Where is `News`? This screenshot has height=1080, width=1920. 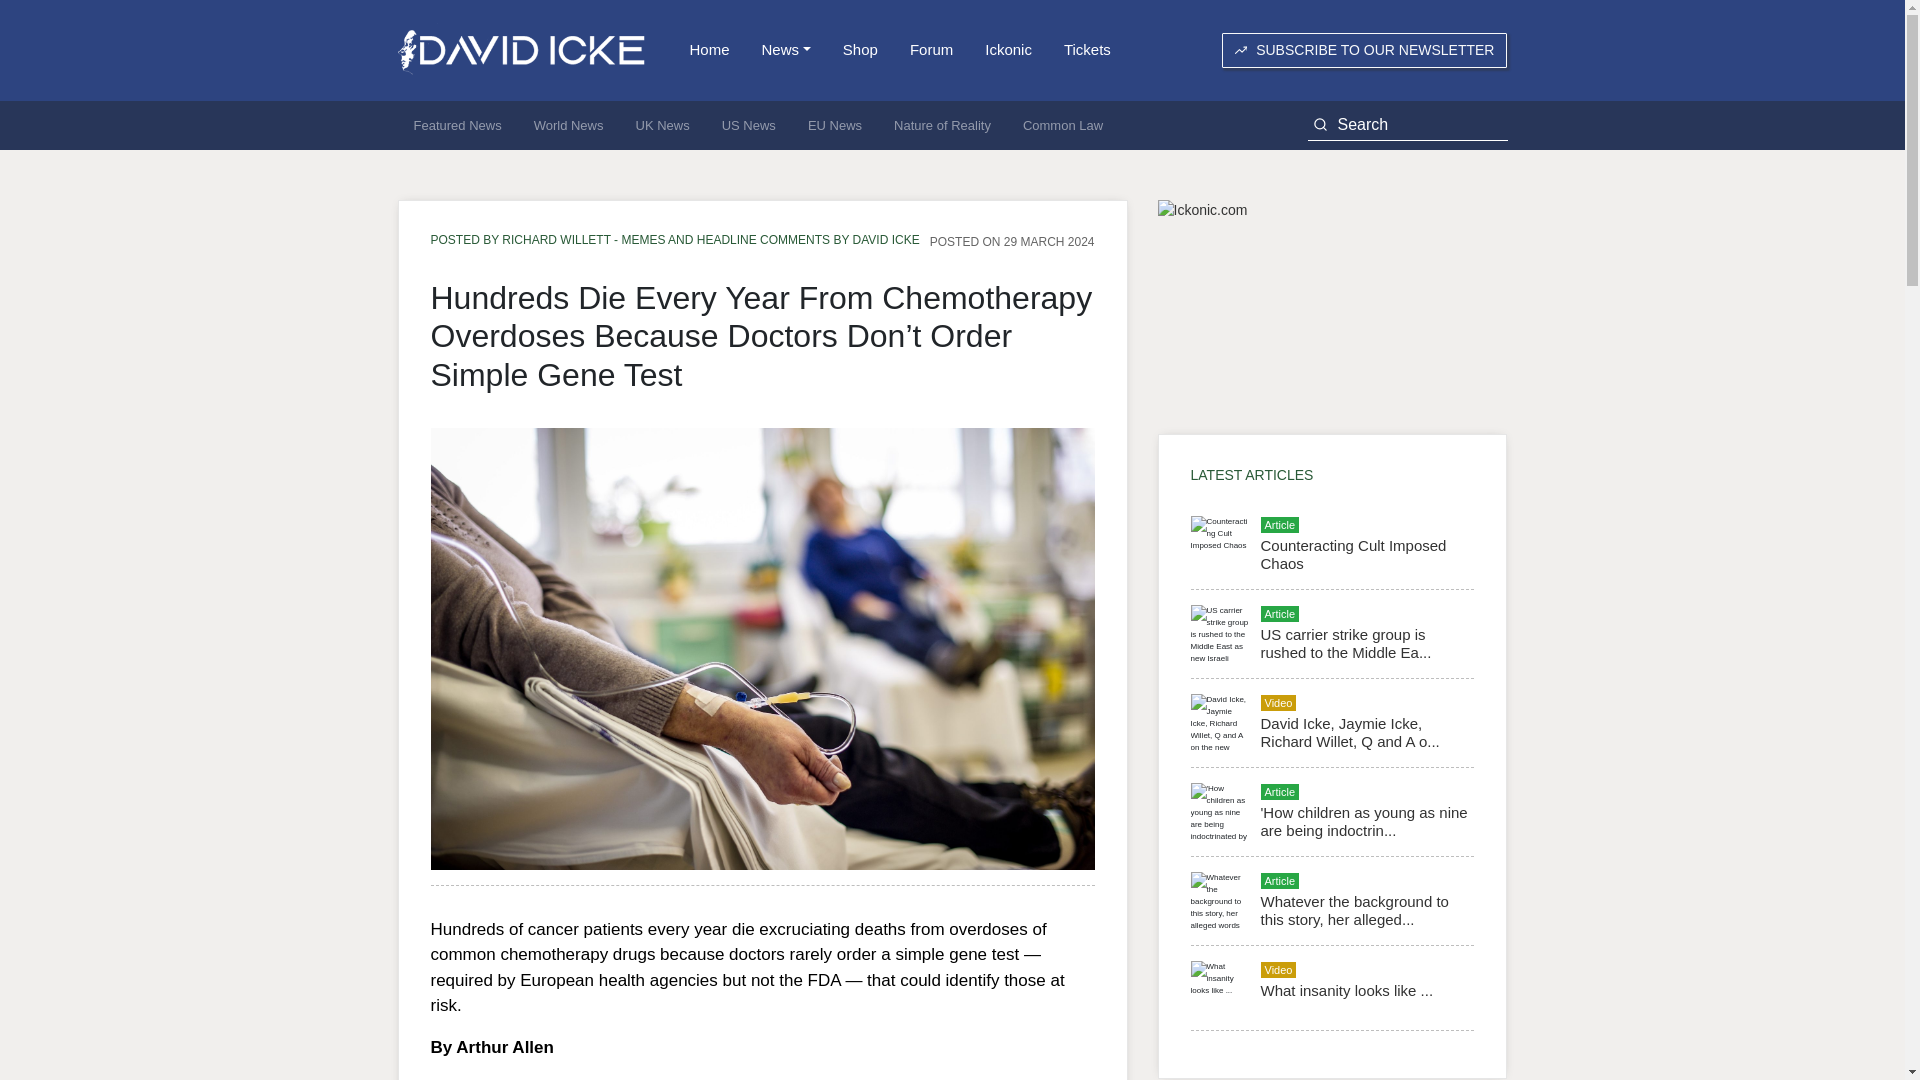
News is located at coordinates (786, 50).